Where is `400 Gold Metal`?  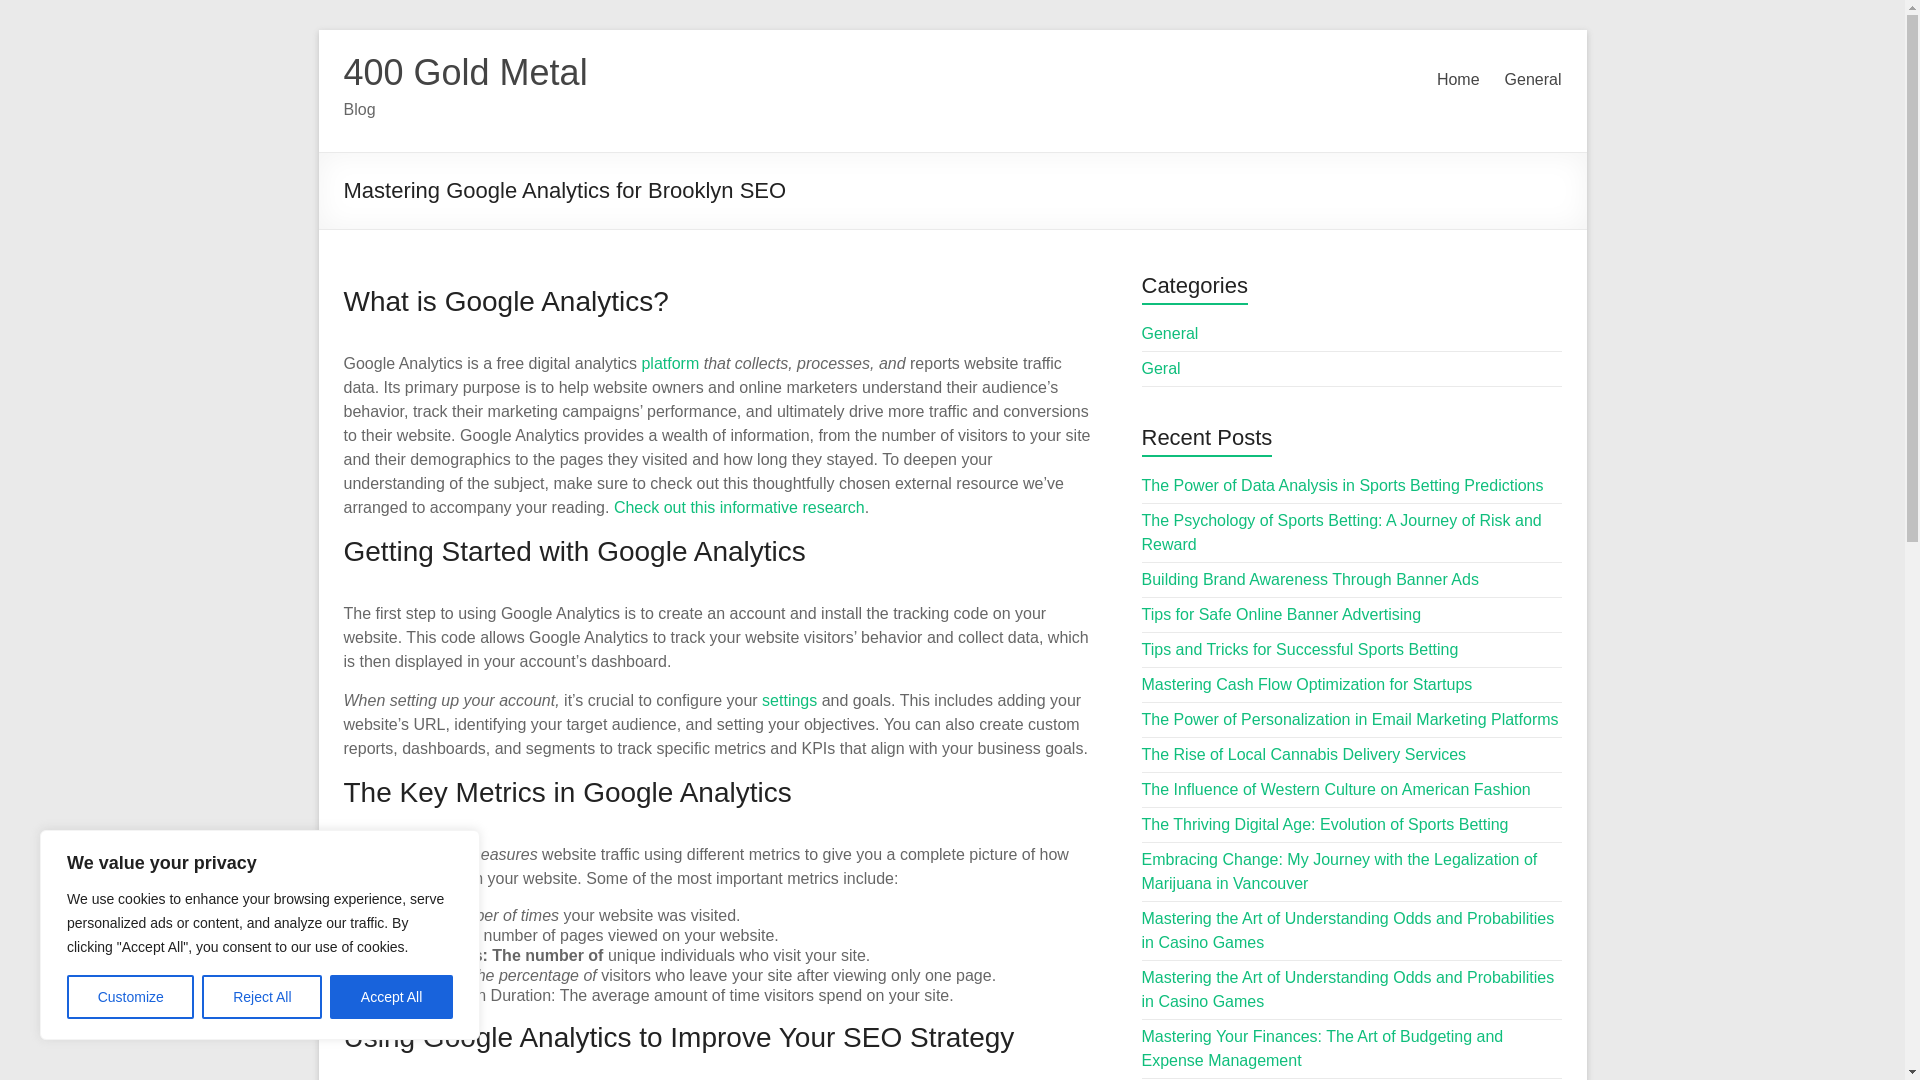 400 Gold Metal is located at coordinates (465, 72).